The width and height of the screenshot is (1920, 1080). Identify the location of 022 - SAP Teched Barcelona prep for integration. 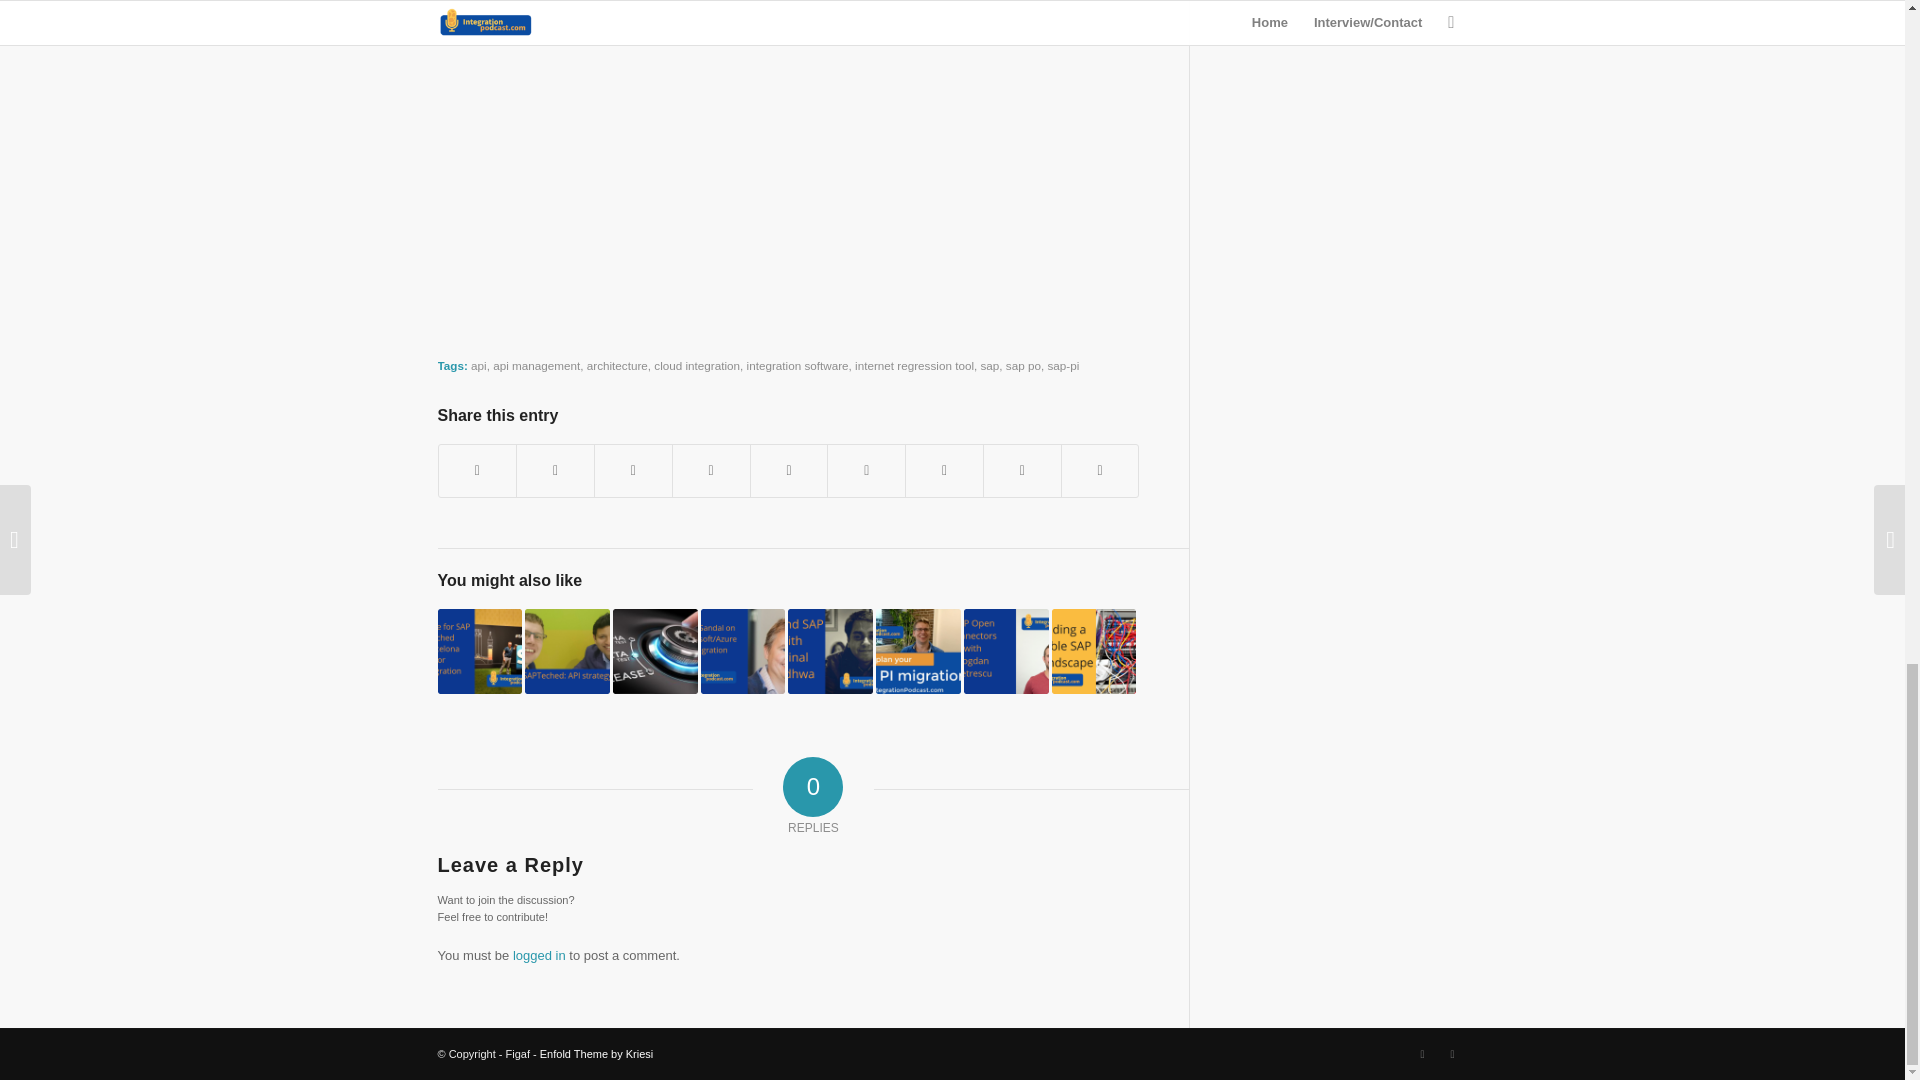
(480, 652).